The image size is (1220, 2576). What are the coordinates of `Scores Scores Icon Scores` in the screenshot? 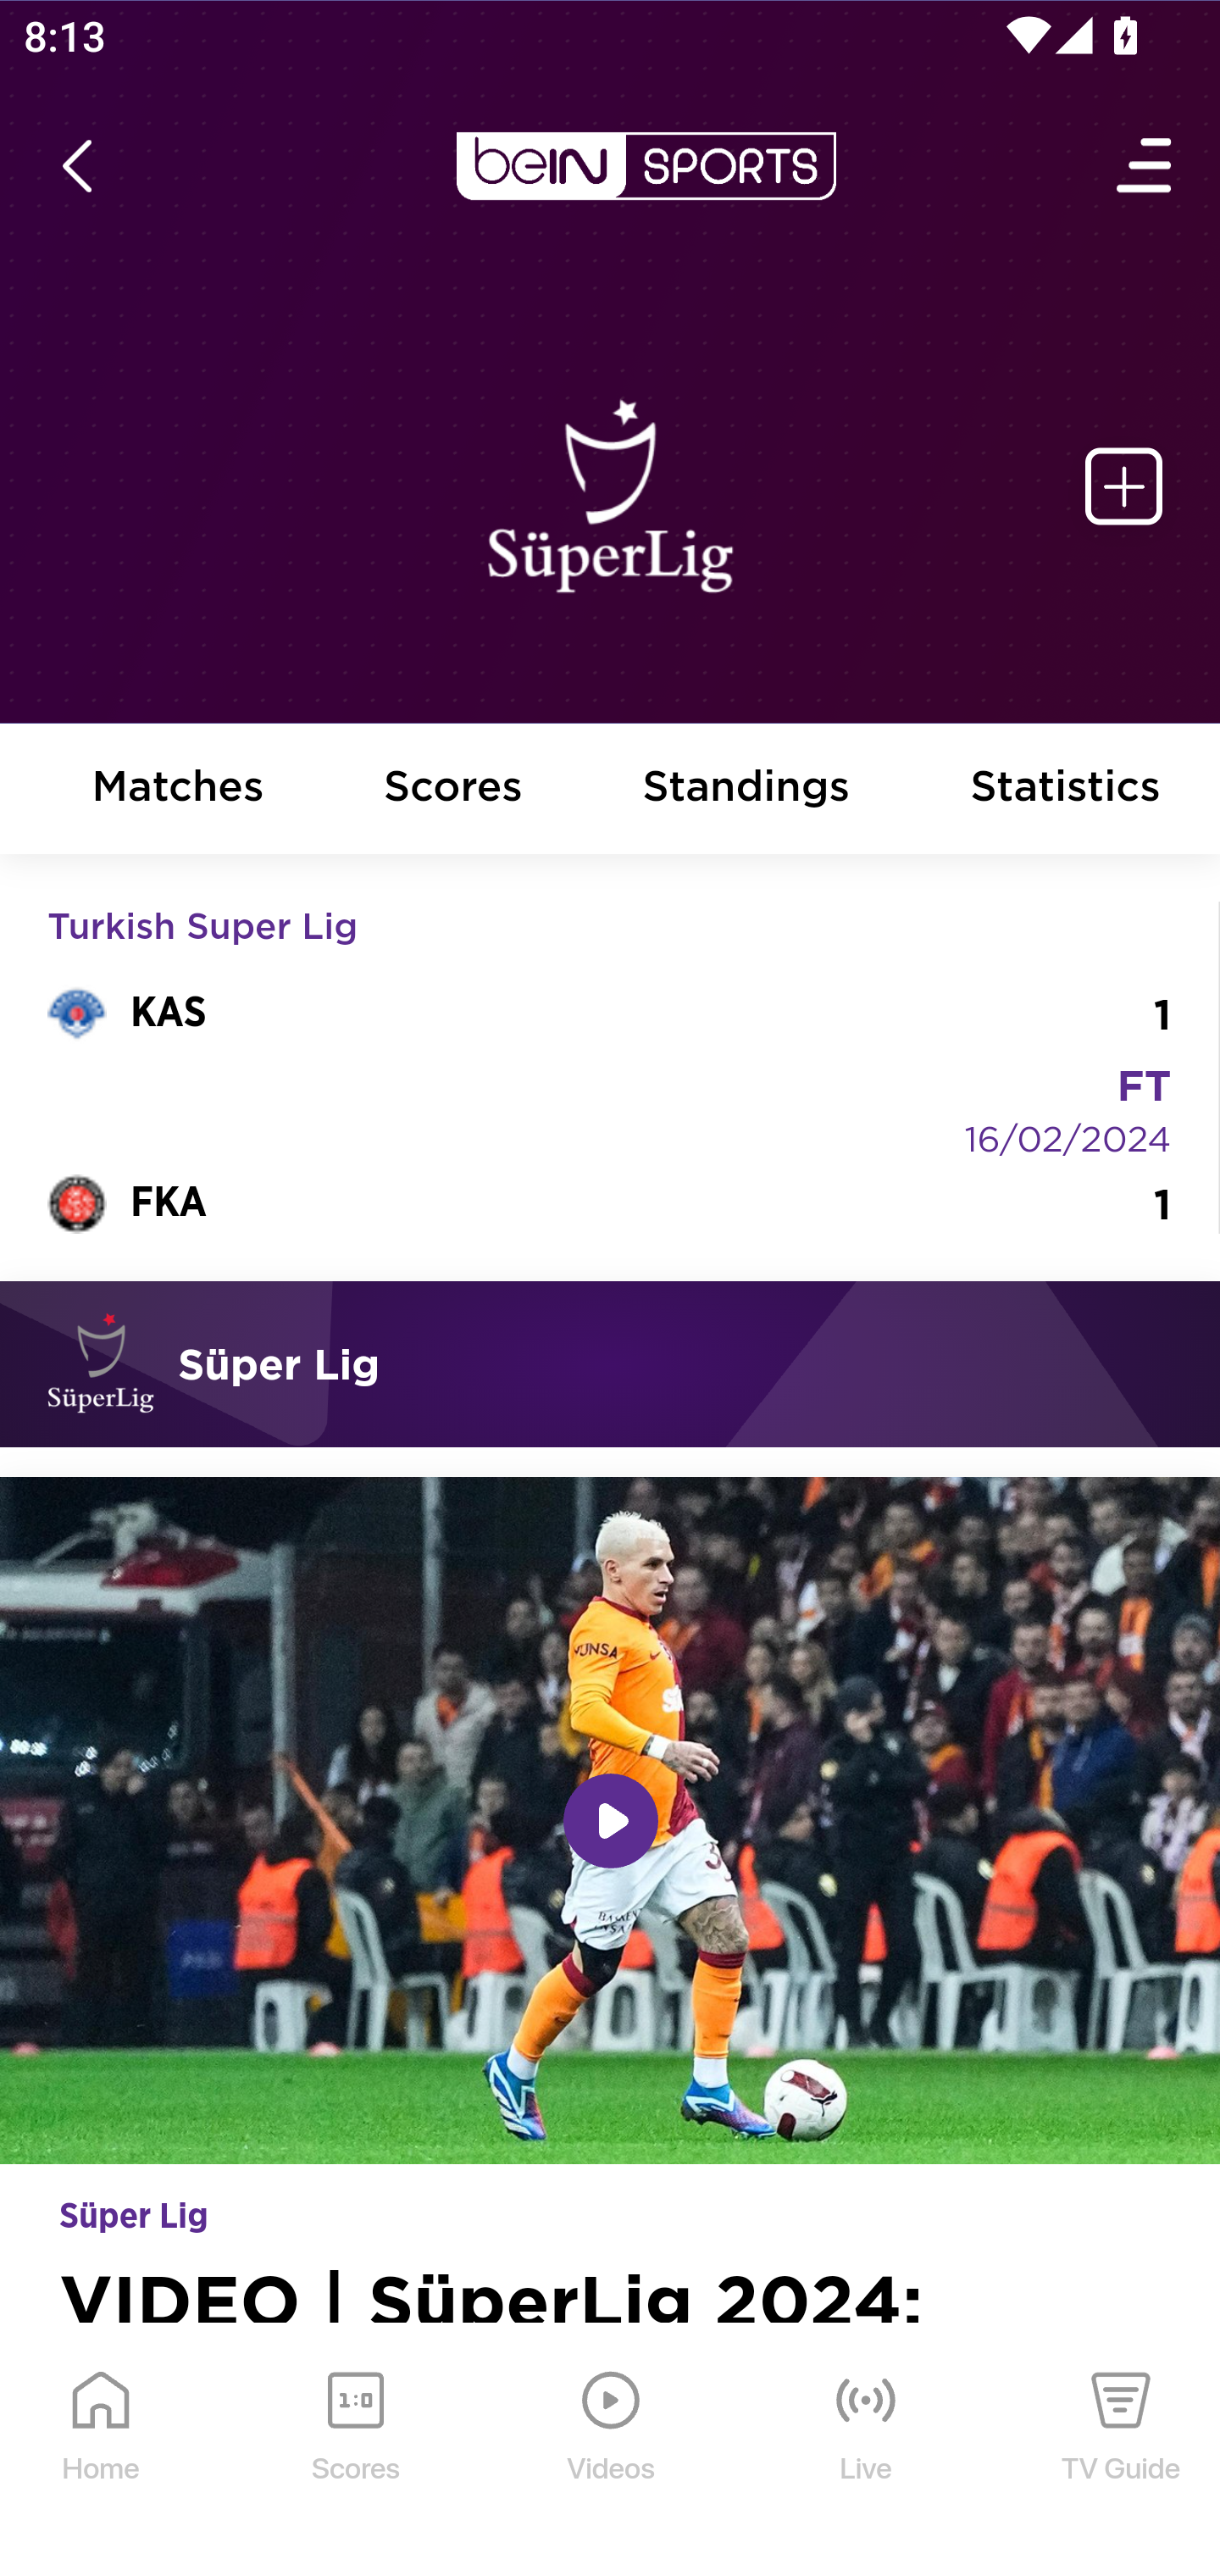 It's located at (355, 2451).